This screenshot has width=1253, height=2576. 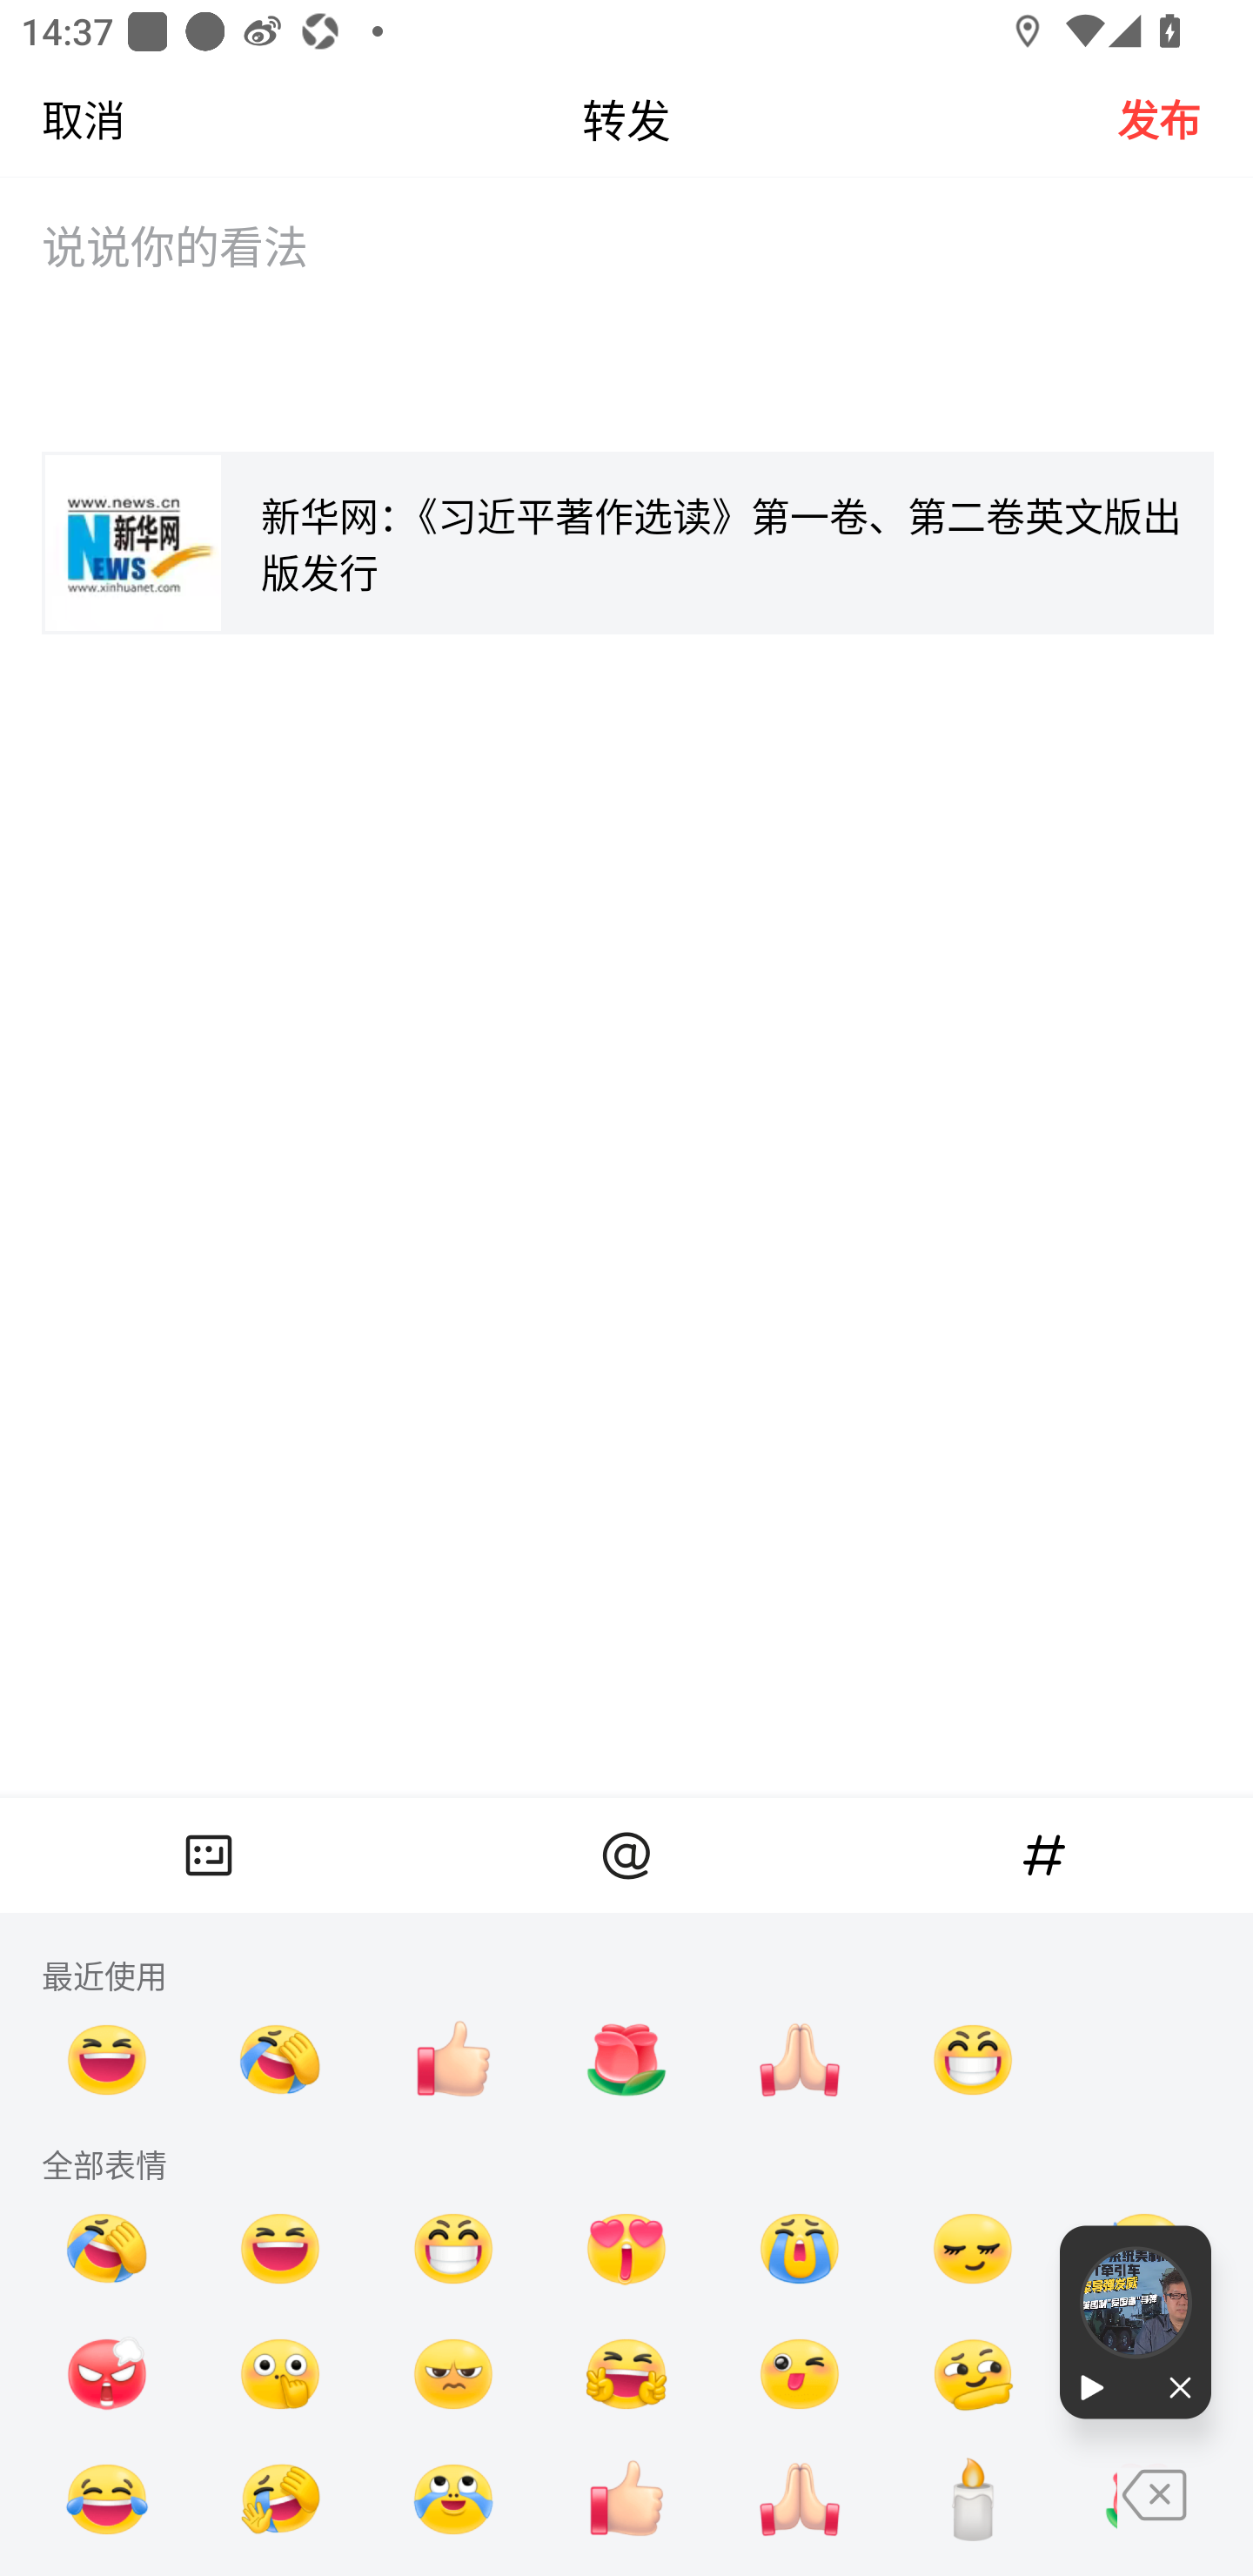 What do you see at coordinates (280, 2249) in the screenshot?
I see `[大笑]` at bounding box center [280, 2249].